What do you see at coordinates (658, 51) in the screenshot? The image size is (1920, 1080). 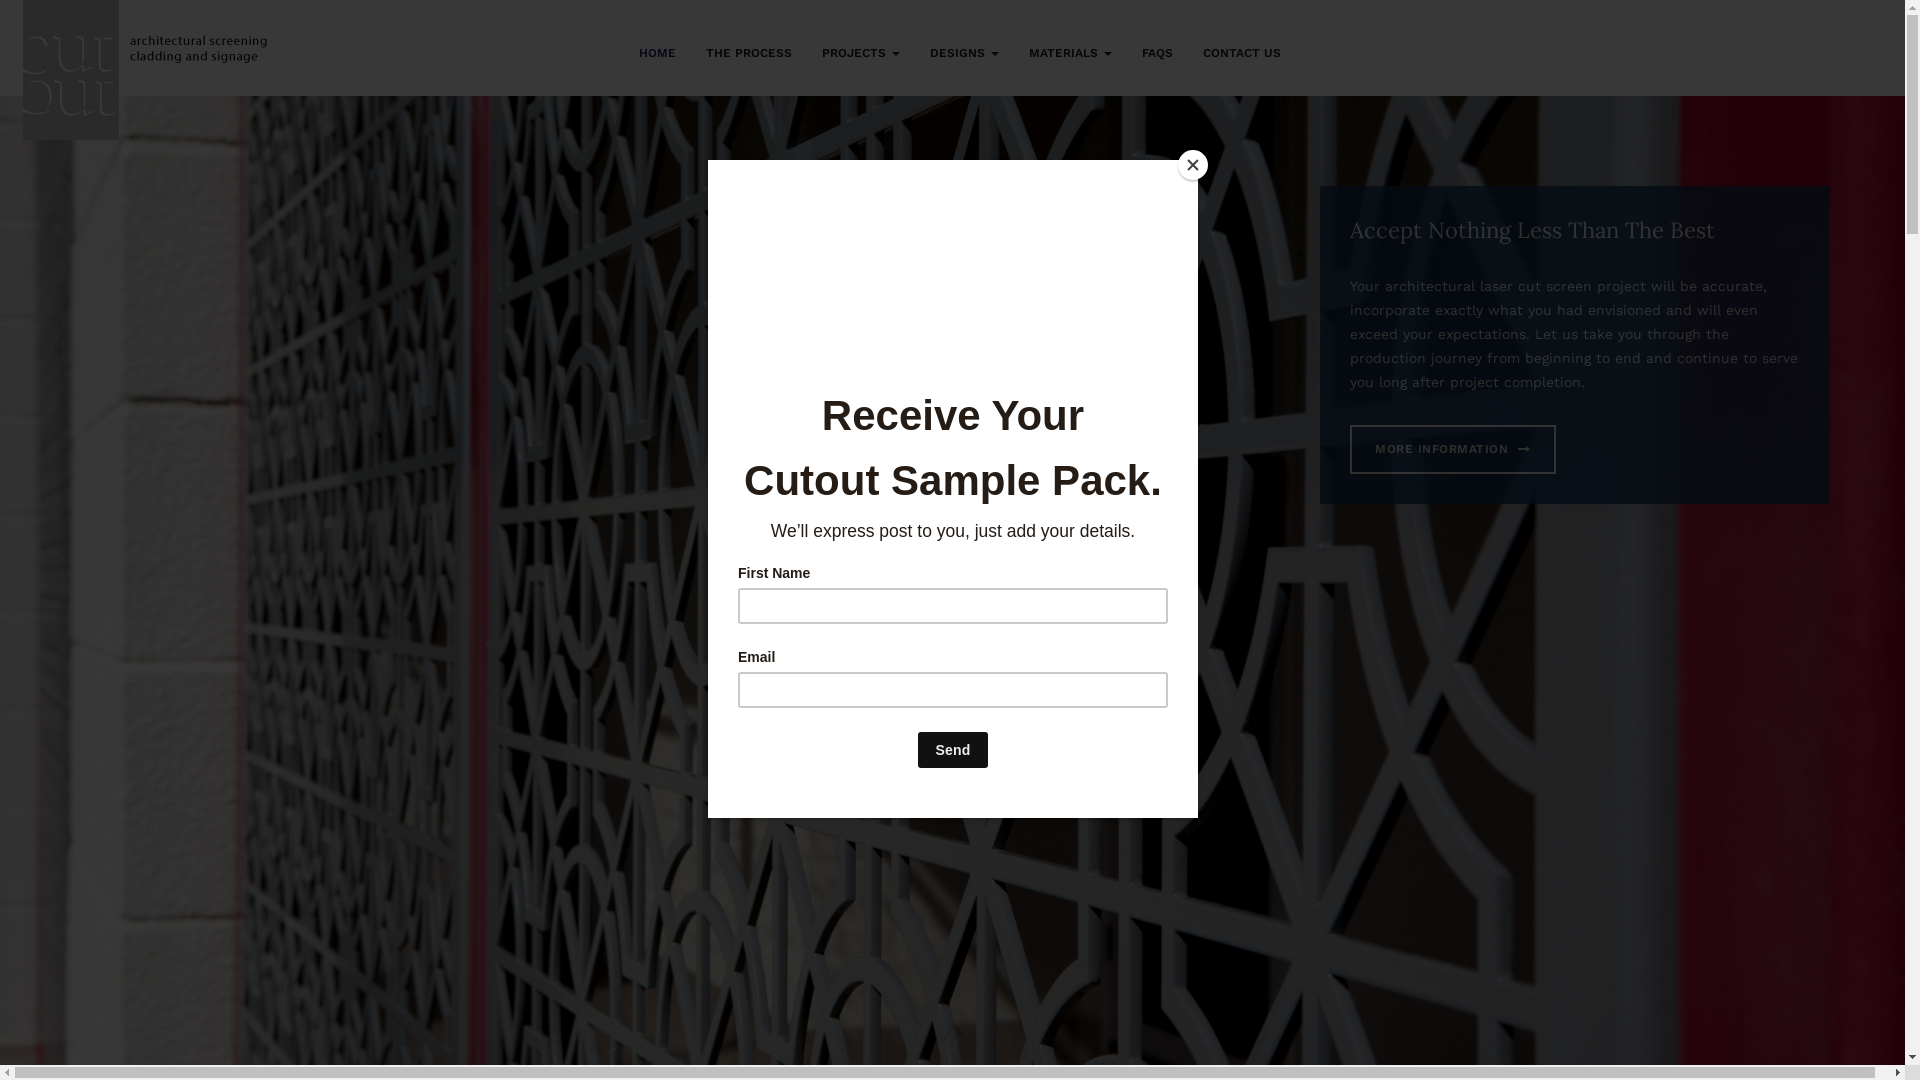 I see `HOME` at bounding box center [658, 51].